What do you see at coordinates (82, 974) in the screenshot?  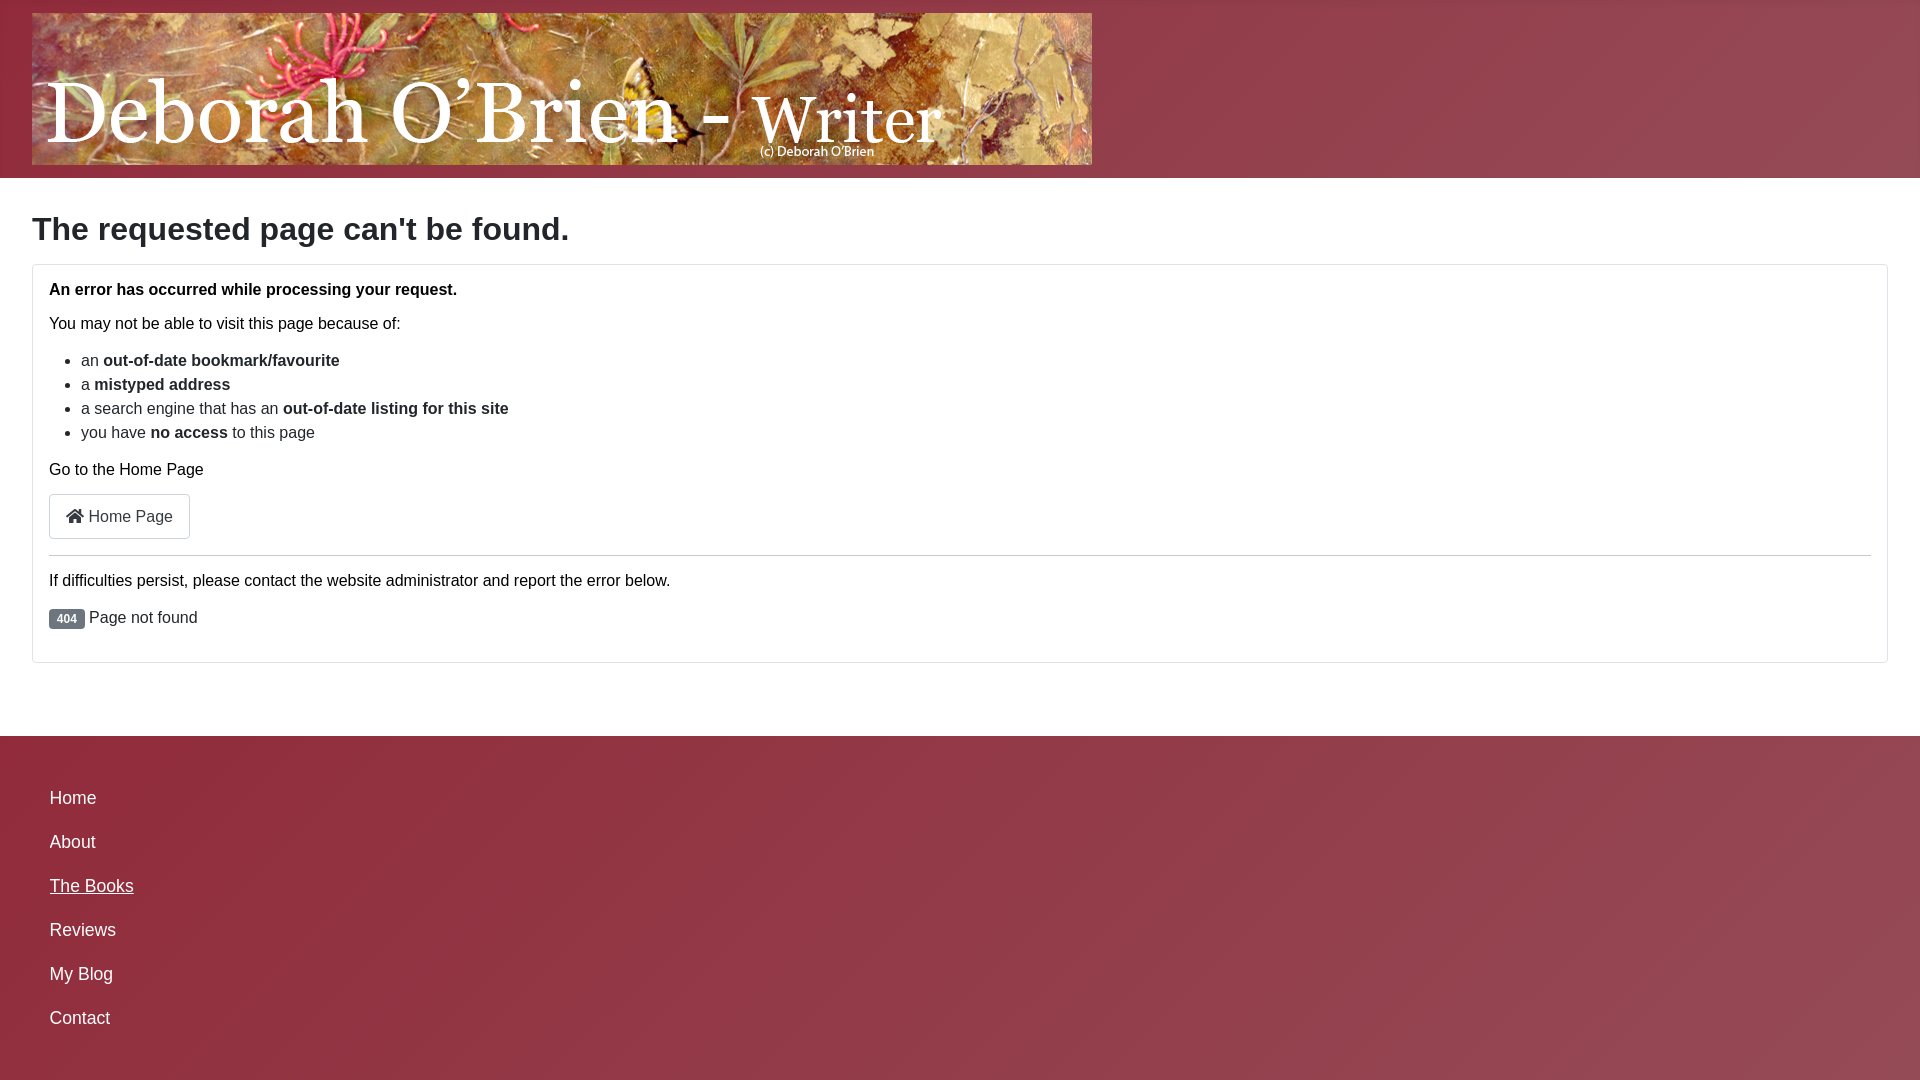 I see `My Blog` at bounding box center [82, 974].